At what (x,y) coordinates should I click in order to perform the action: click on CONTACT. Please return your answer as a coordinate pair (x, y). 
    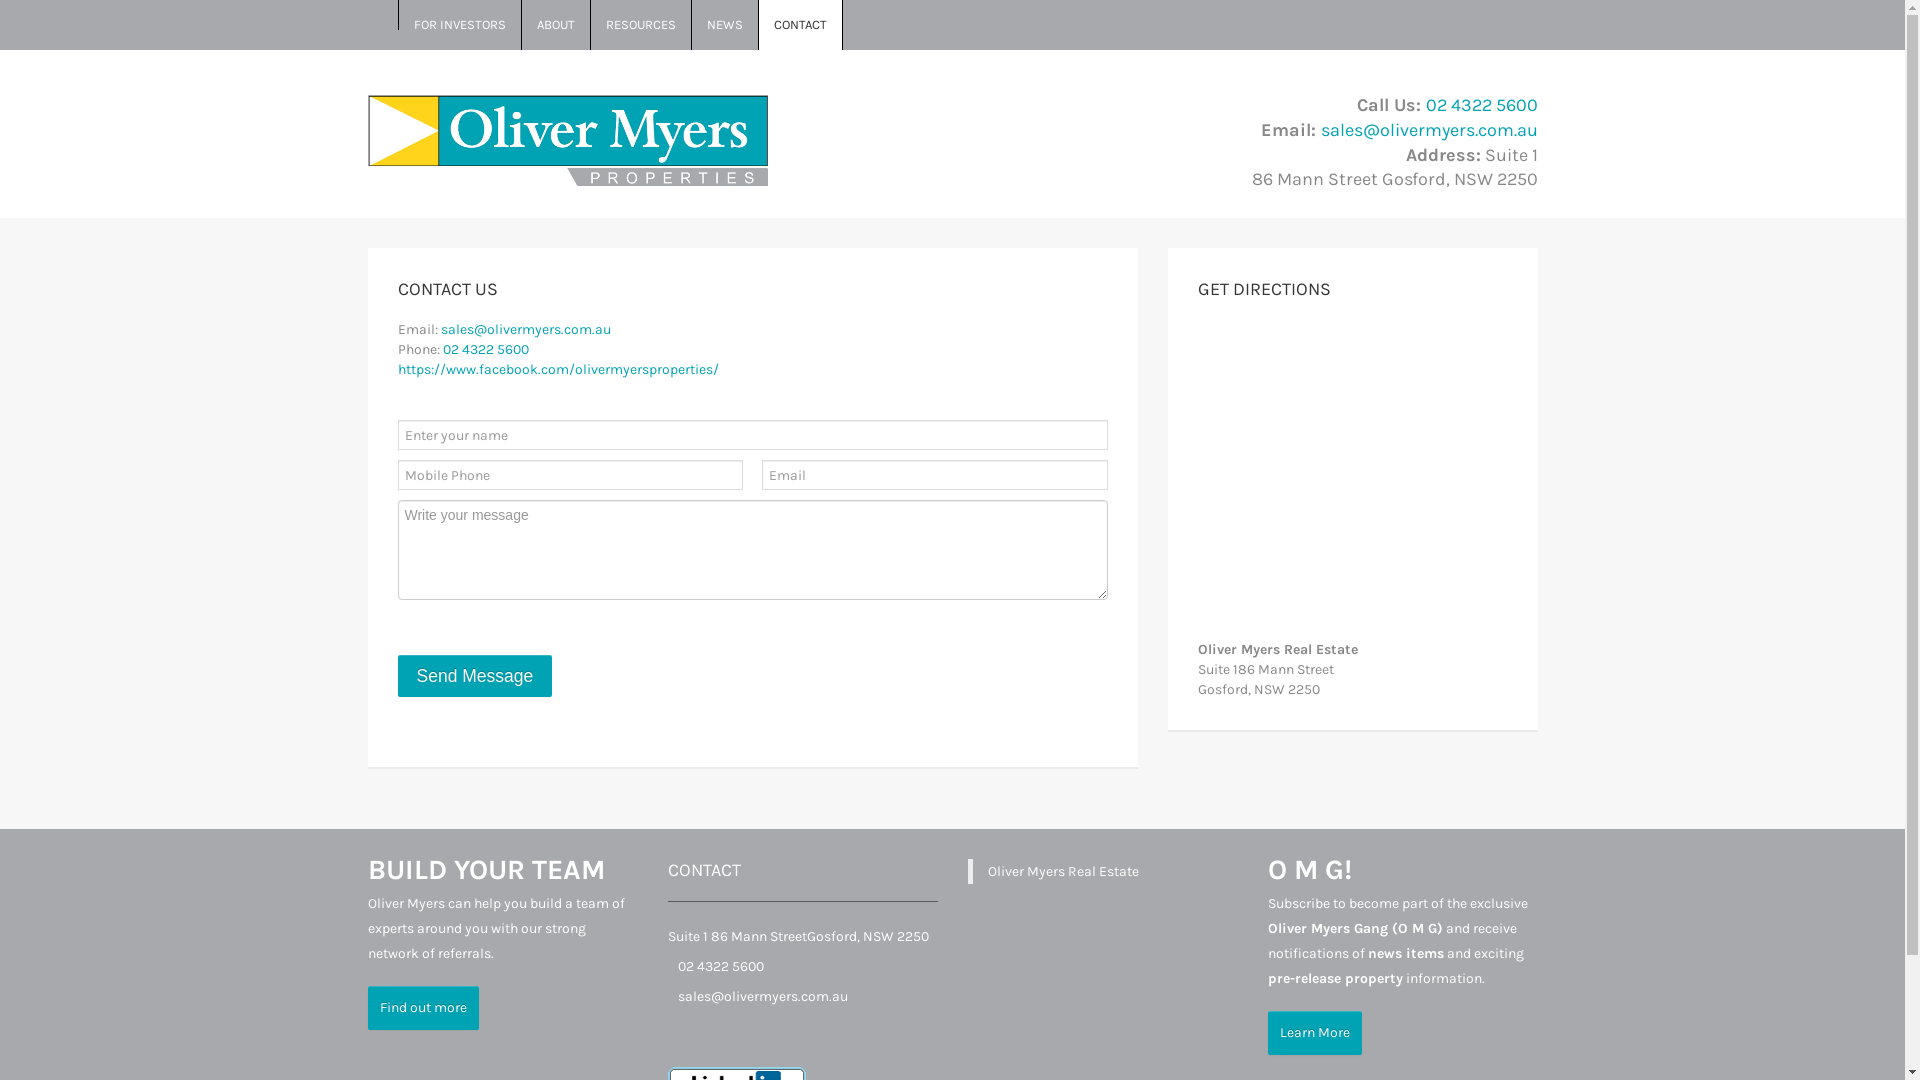
    Looking at the image, I should click on (800, 25).